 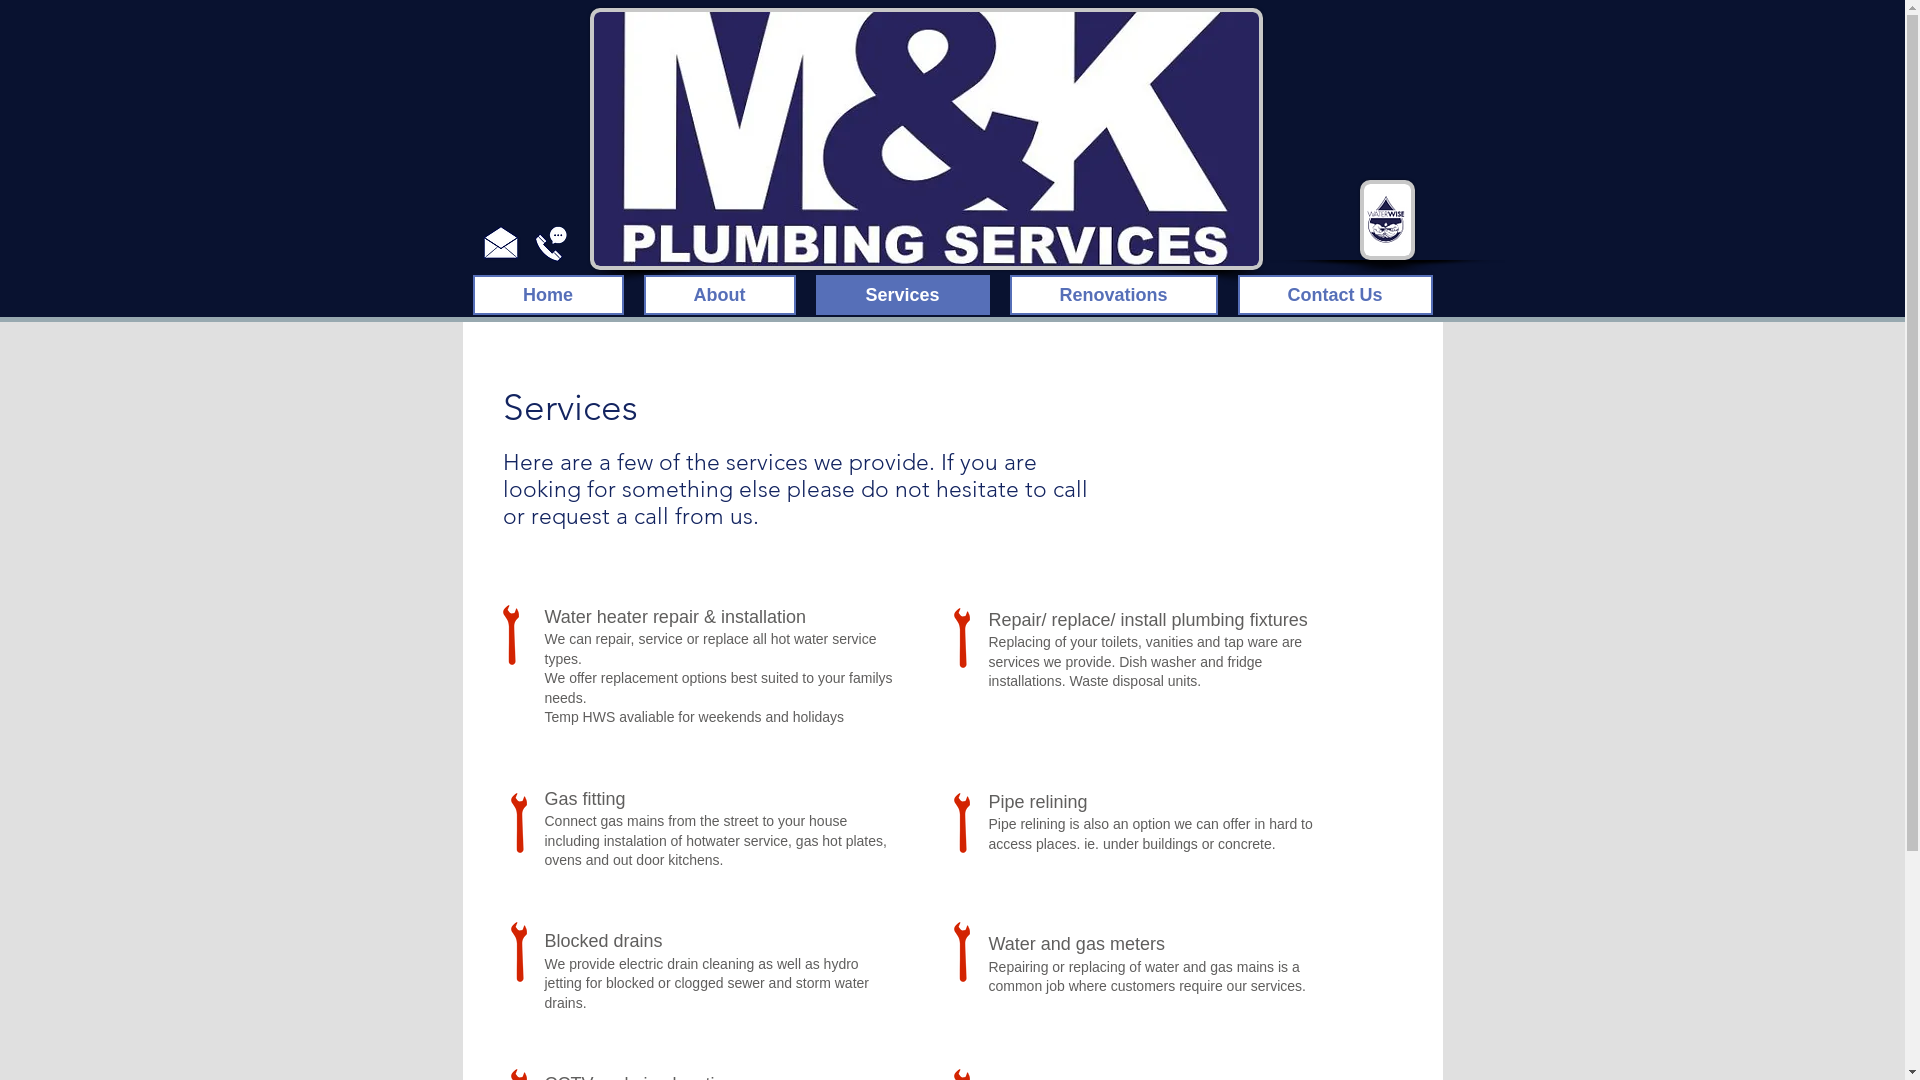 I want to click on Renovations, so click(x=1114, y=295).